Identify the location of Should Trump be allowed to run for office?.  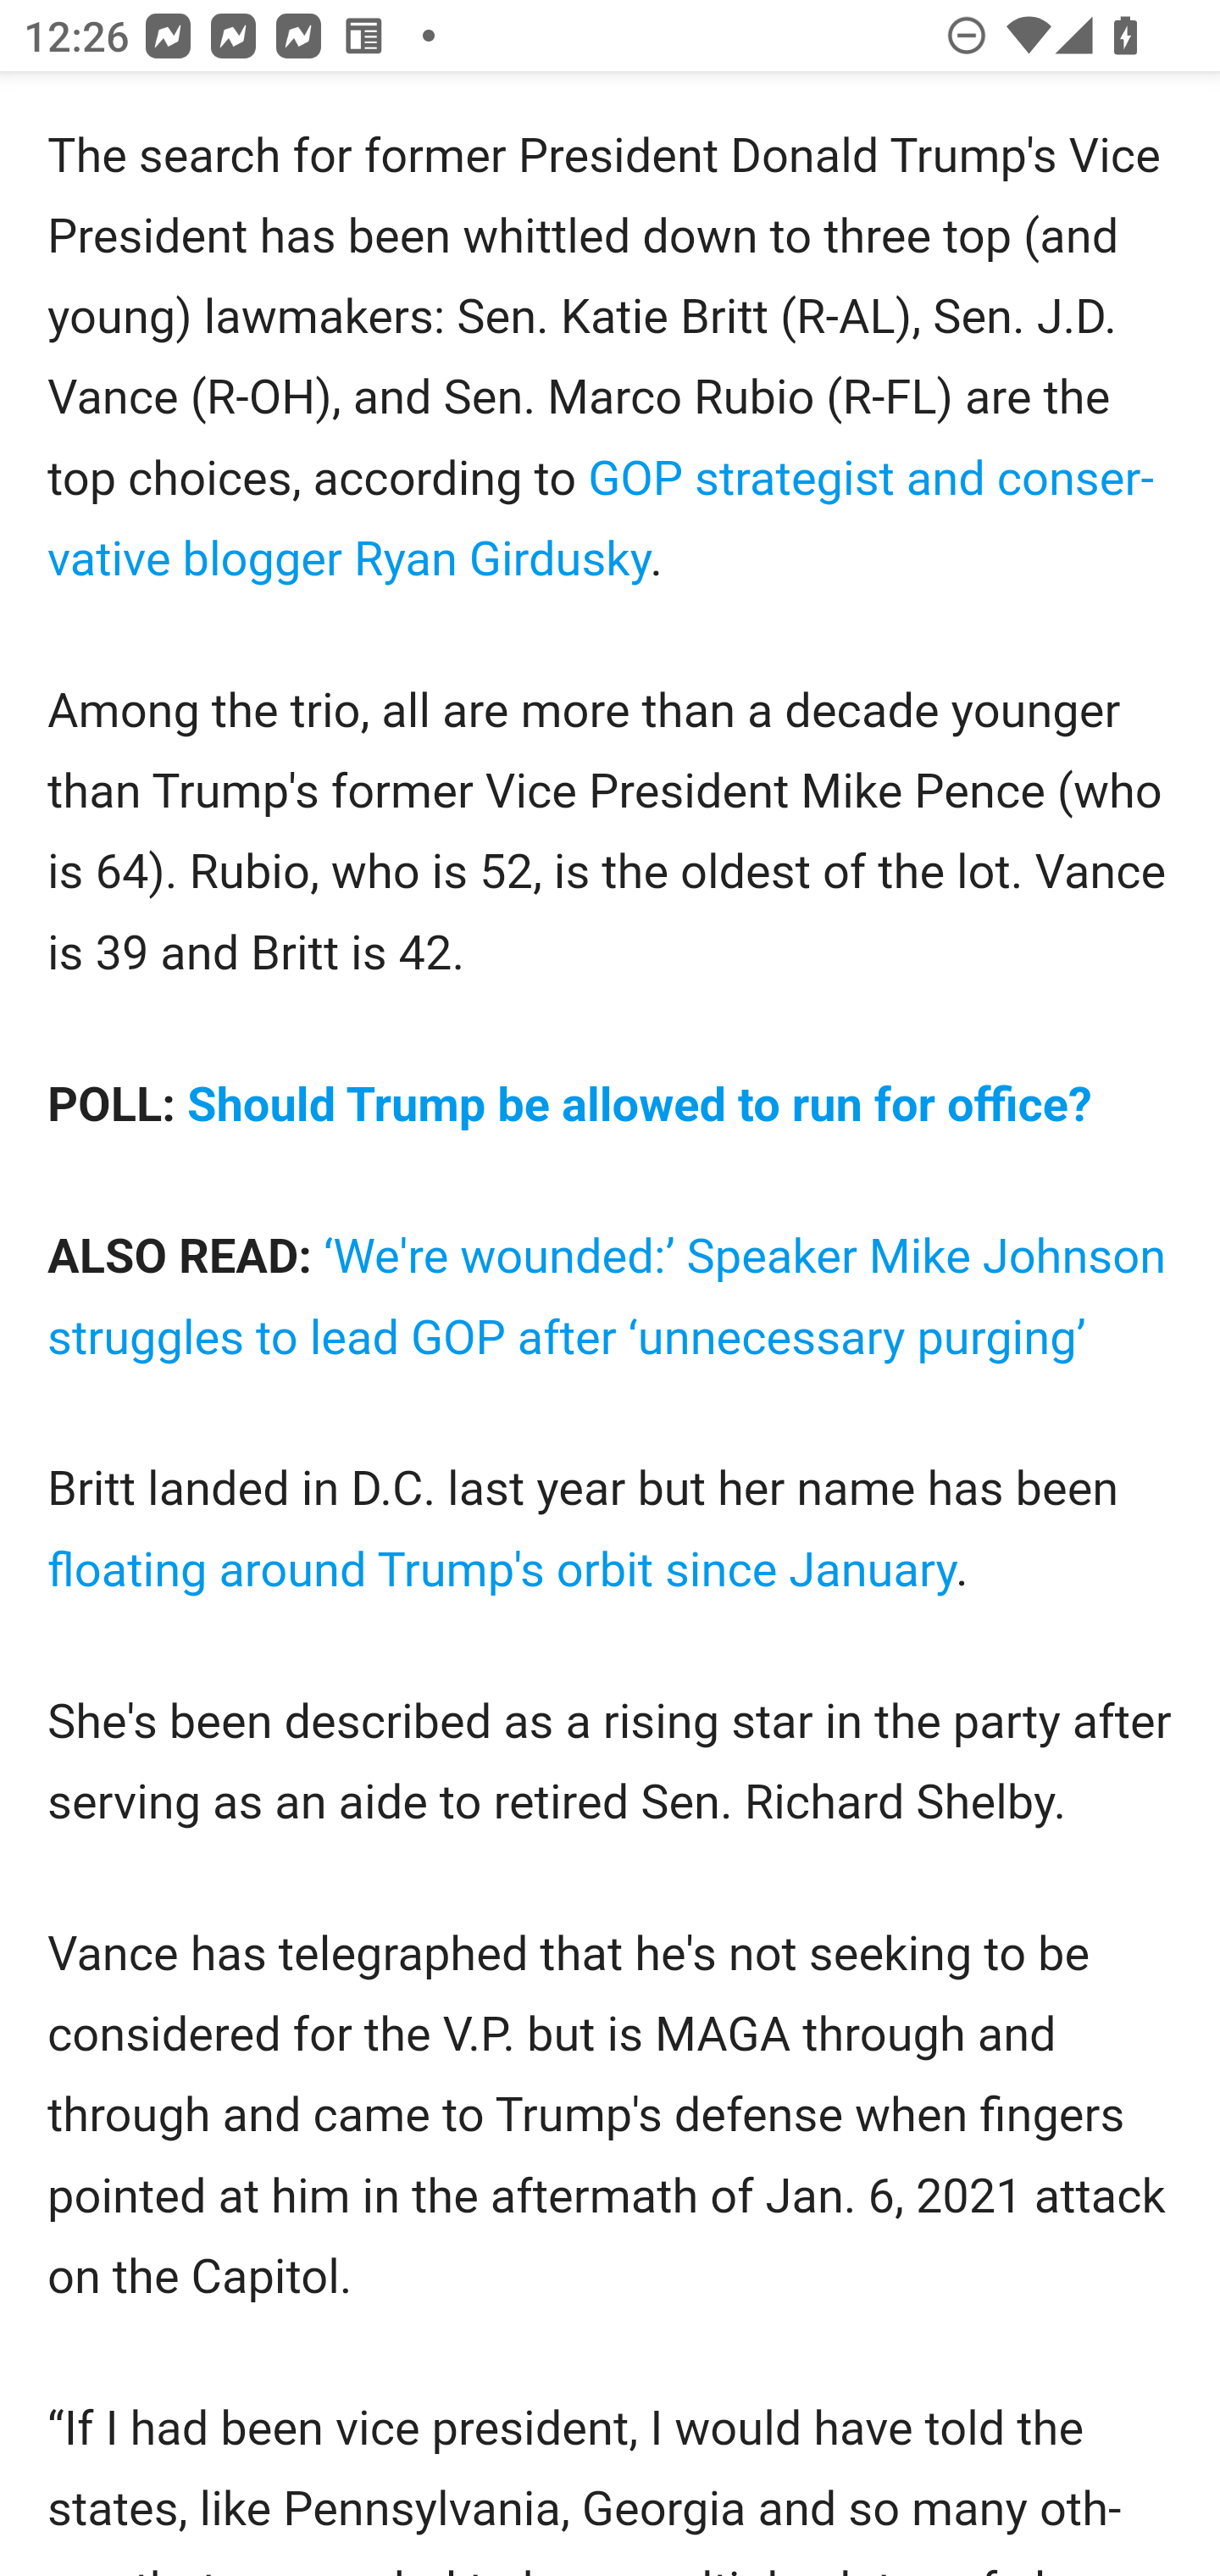
(640, 1105).